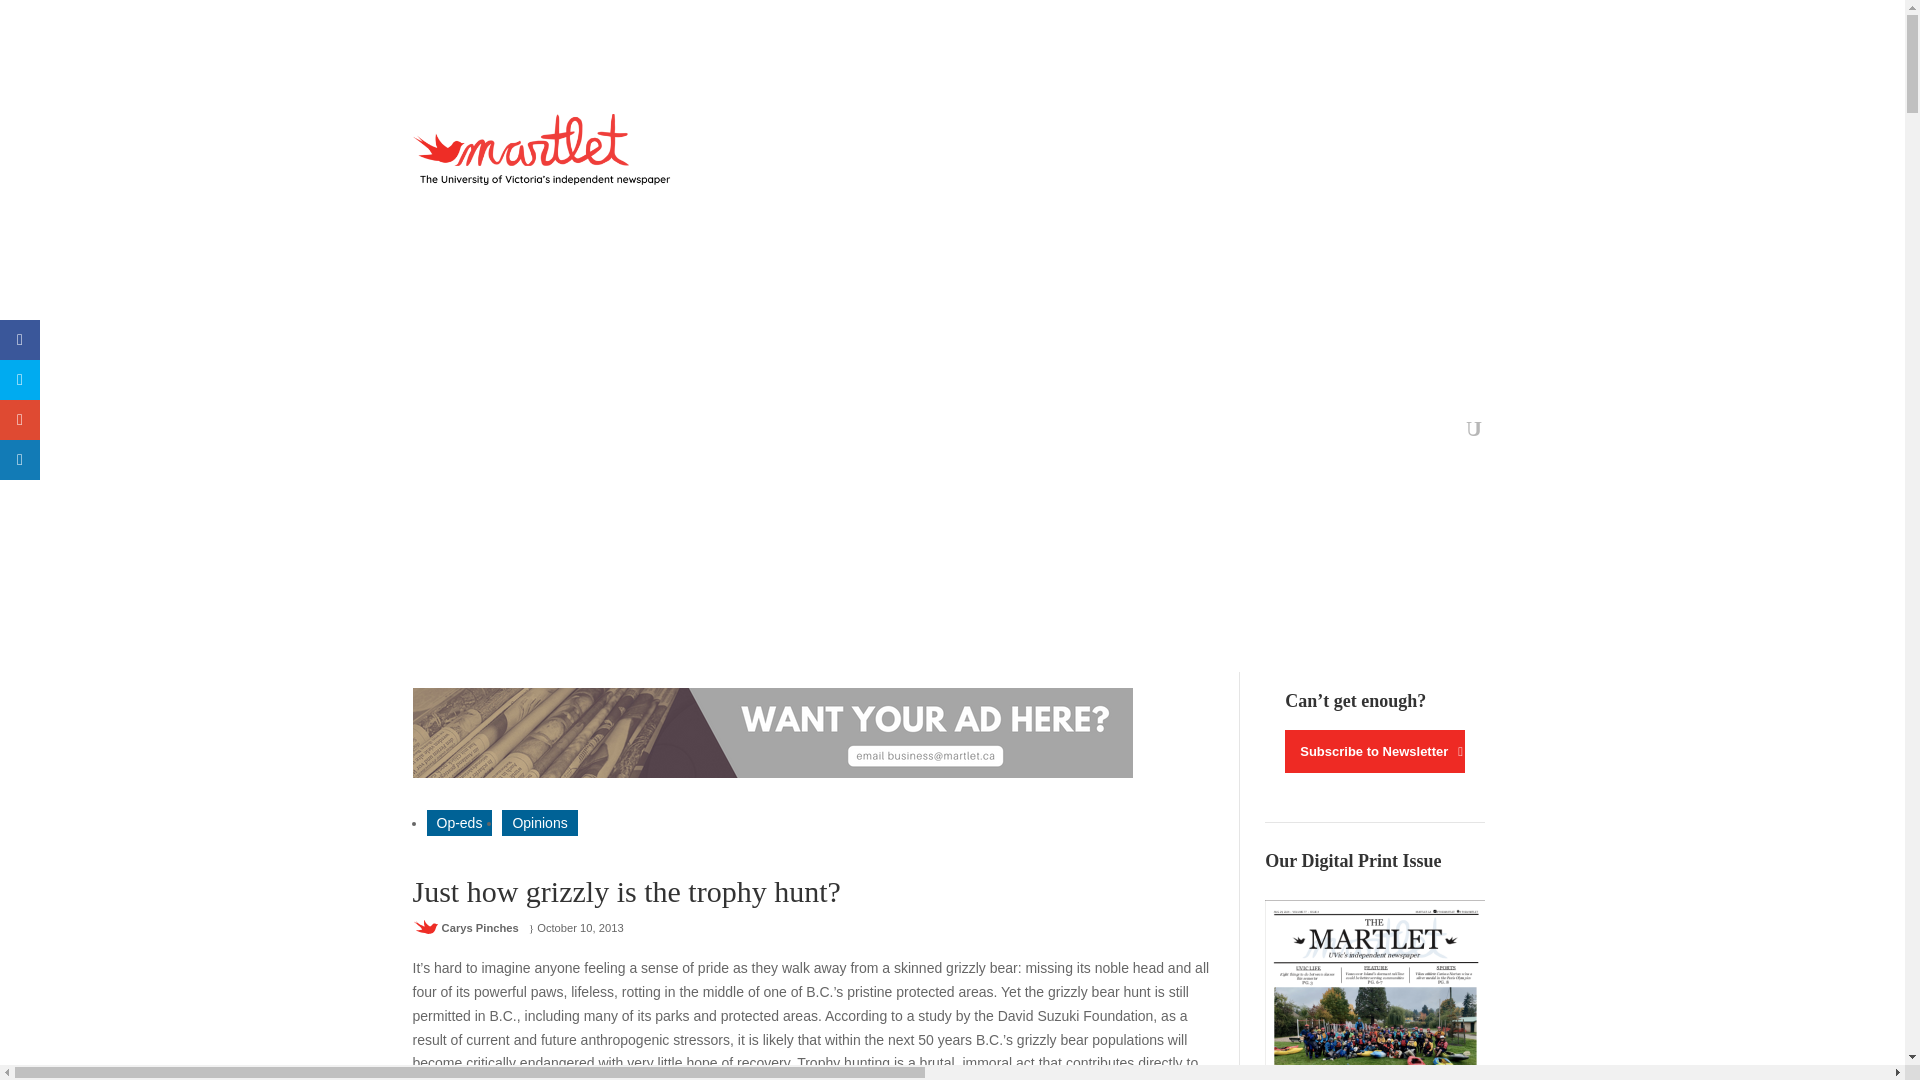 The image size is (1920, 1080). What do you see at coordinates (906, 432) in the screenshot?
I see `About` at bounding box center [906, 432].